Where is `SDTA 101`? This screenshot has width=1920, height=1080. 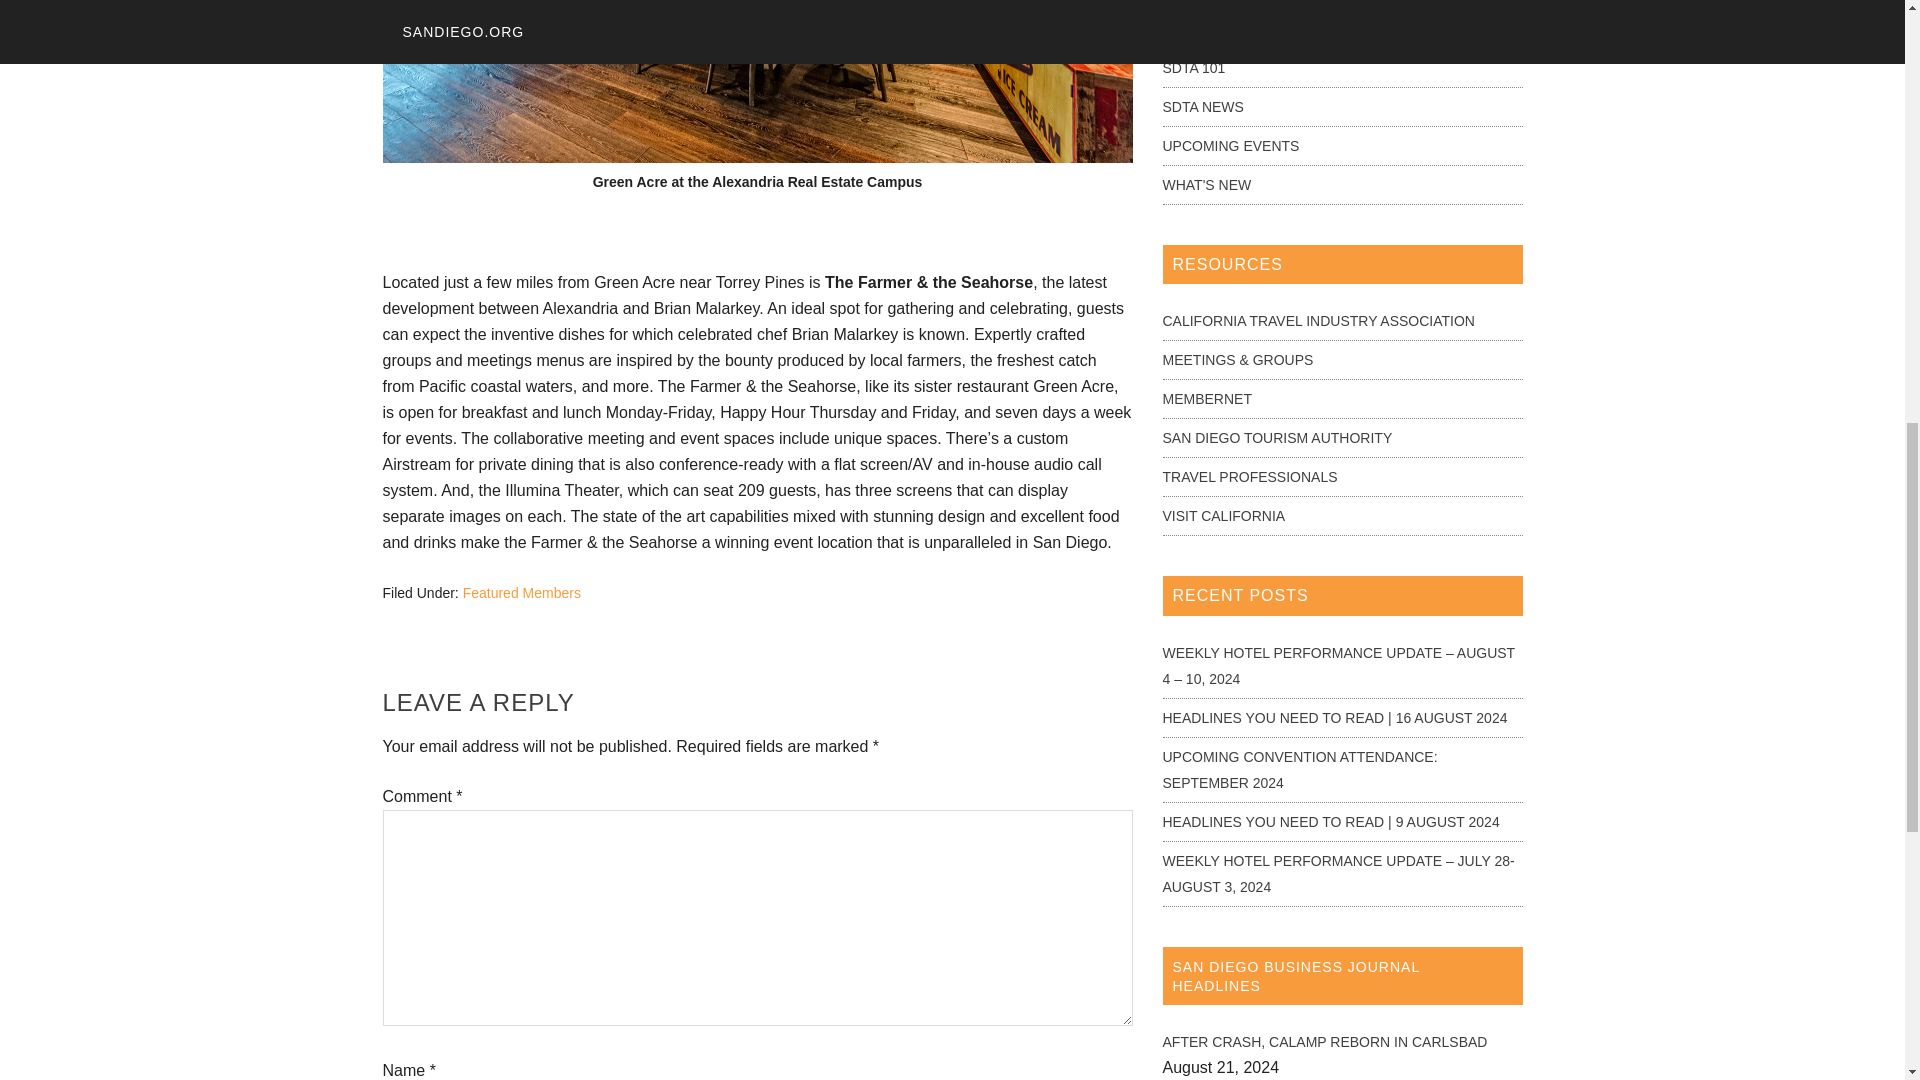
SDTA 101 is located at coordinates (1192, 68).